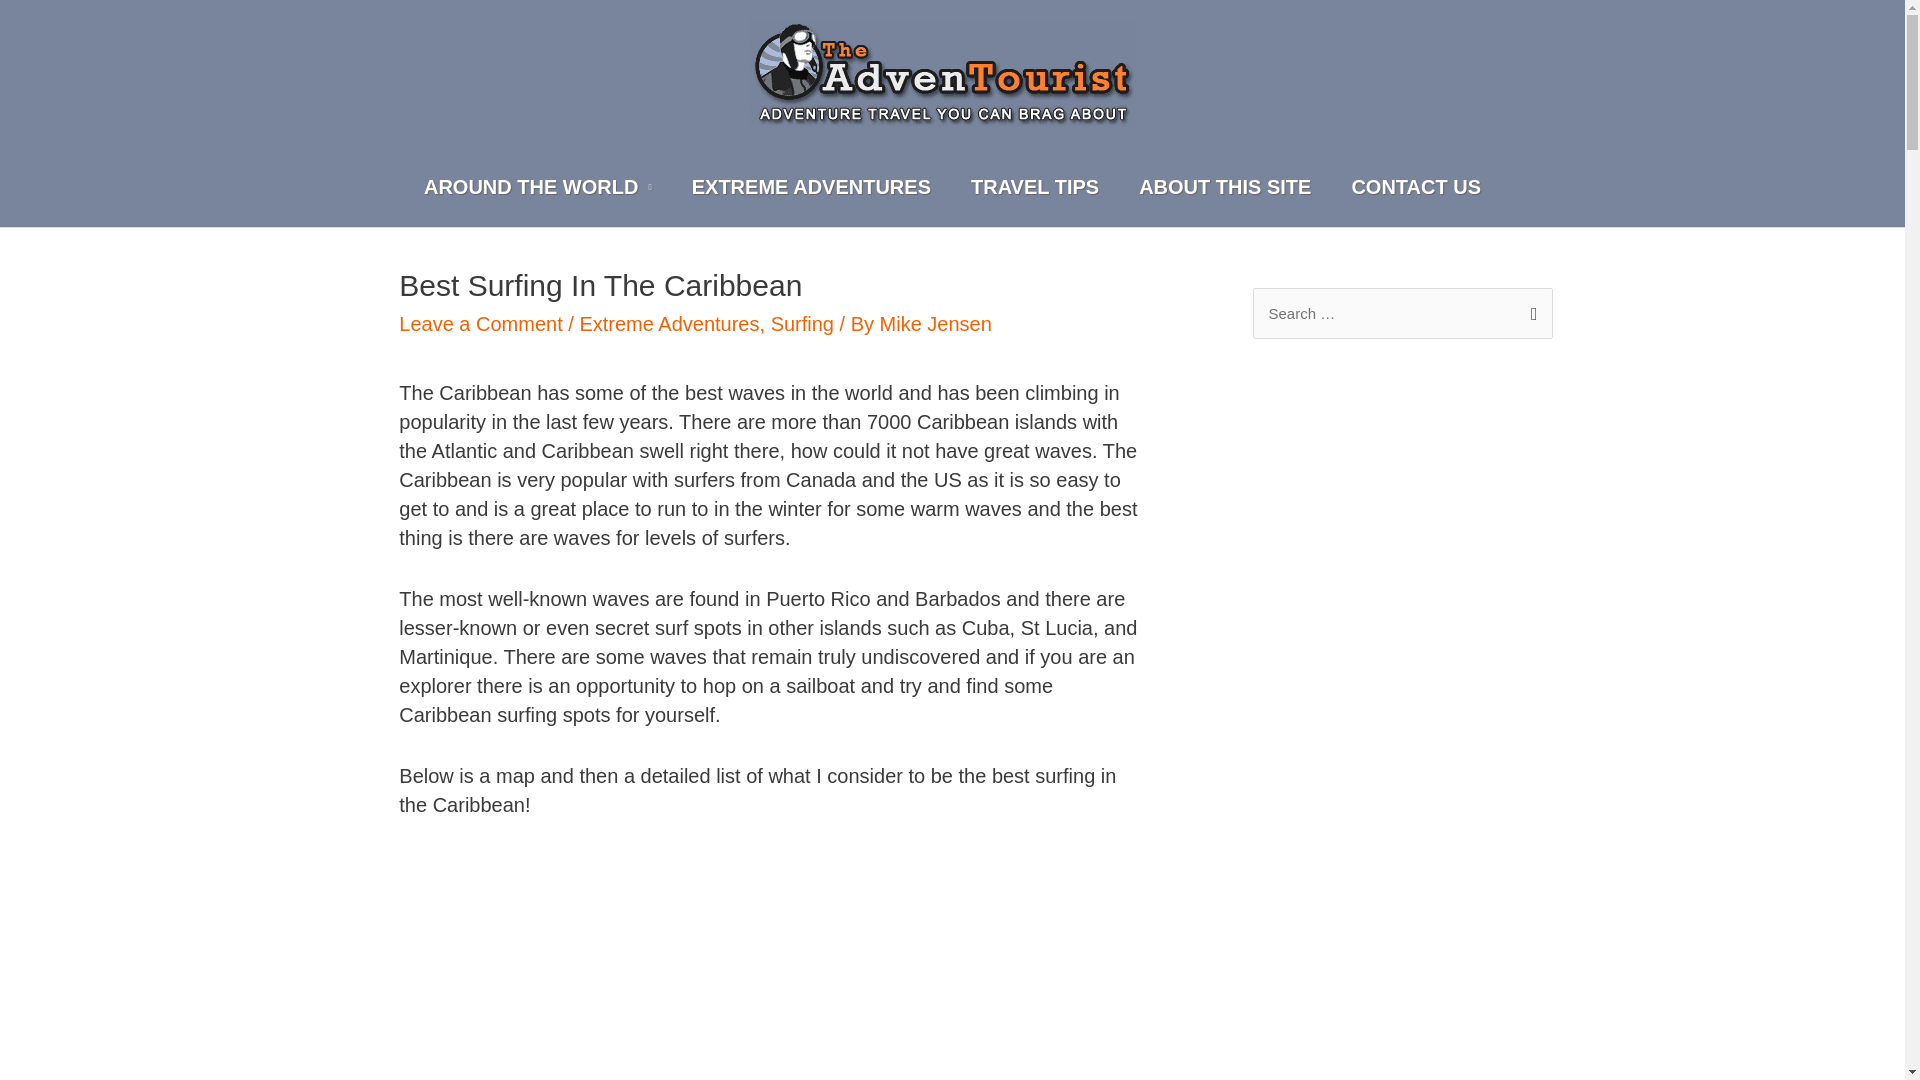 Image resolution: width=1920 pixels, height=1080 pixels. Describe the element at coordinates (936, 324) in the screenshot. I see `View all posts by Mike Jensen` at that location.